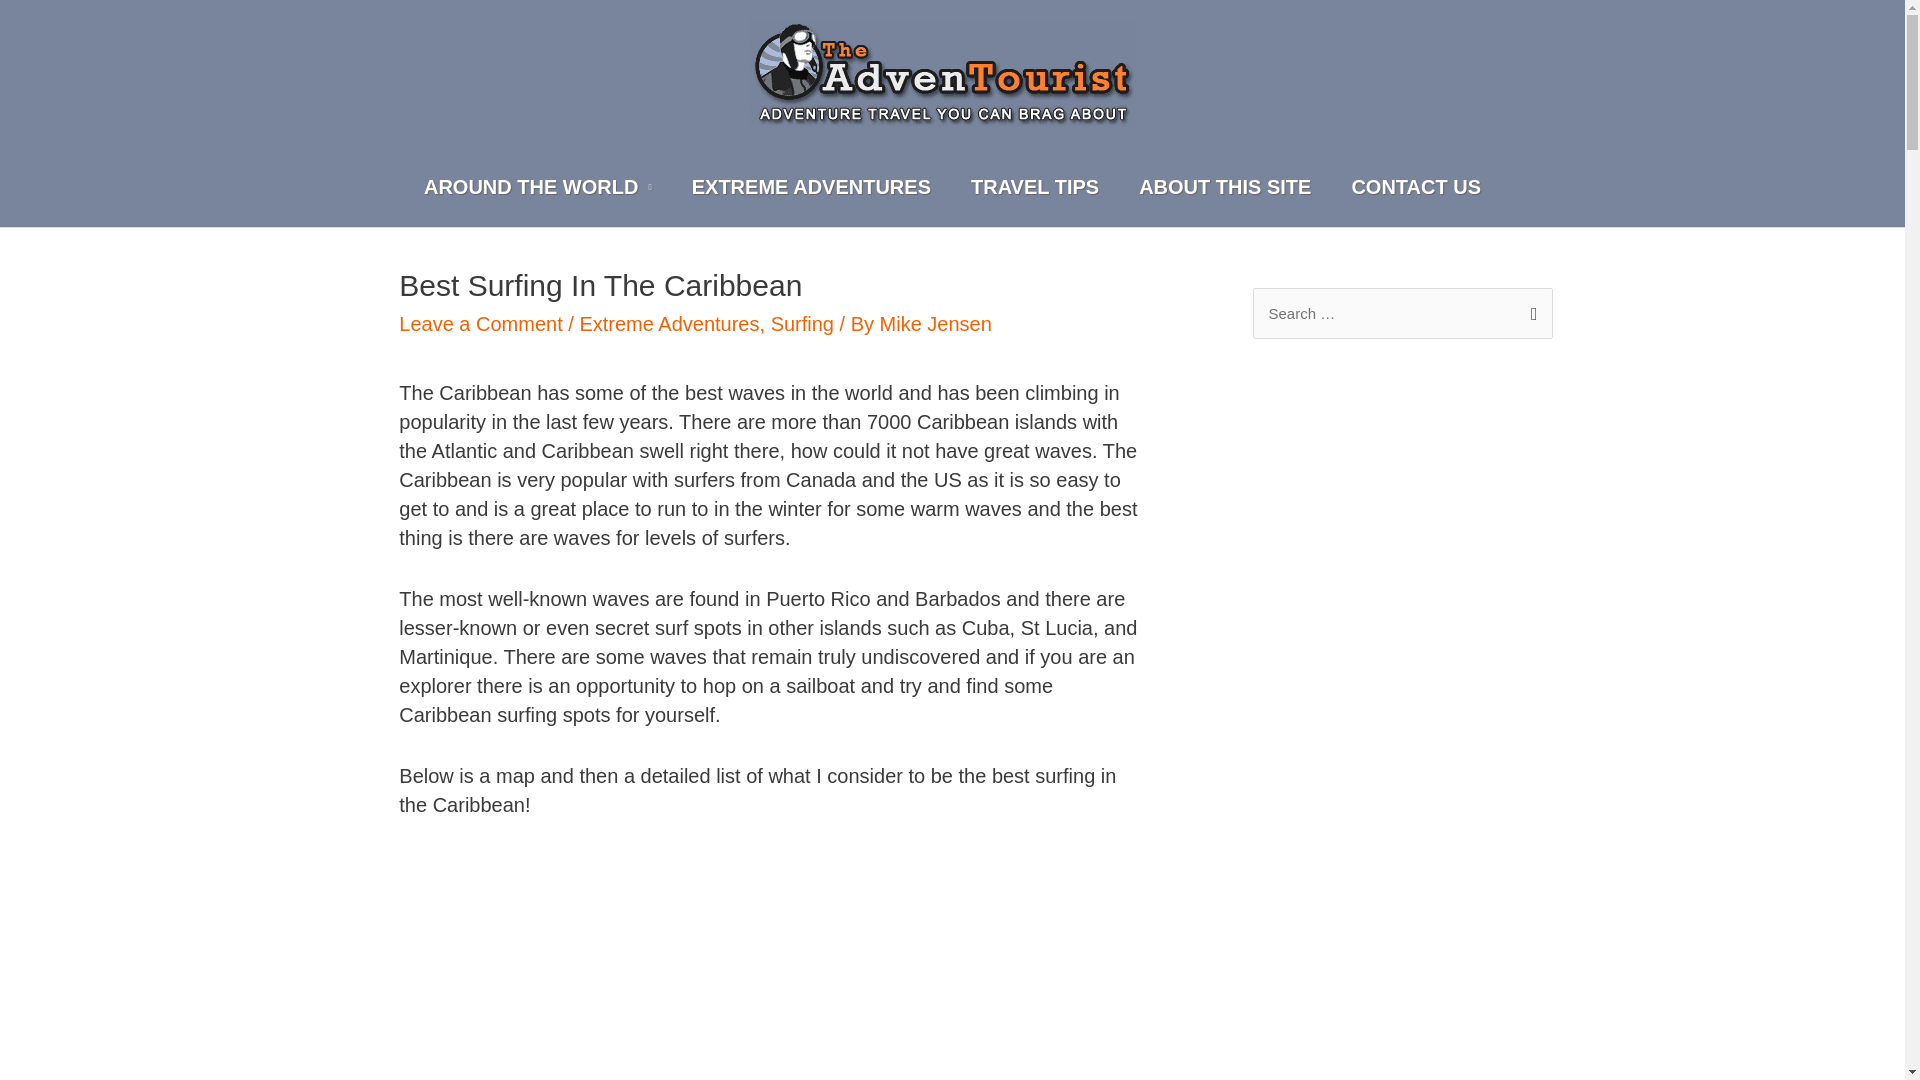 Image resolution: width=1920 pixels, height=1080 pixels. Describe the element at coordinates (936, 324) in the screenshot. I see `View all posts by Mike Jensen` at that location.